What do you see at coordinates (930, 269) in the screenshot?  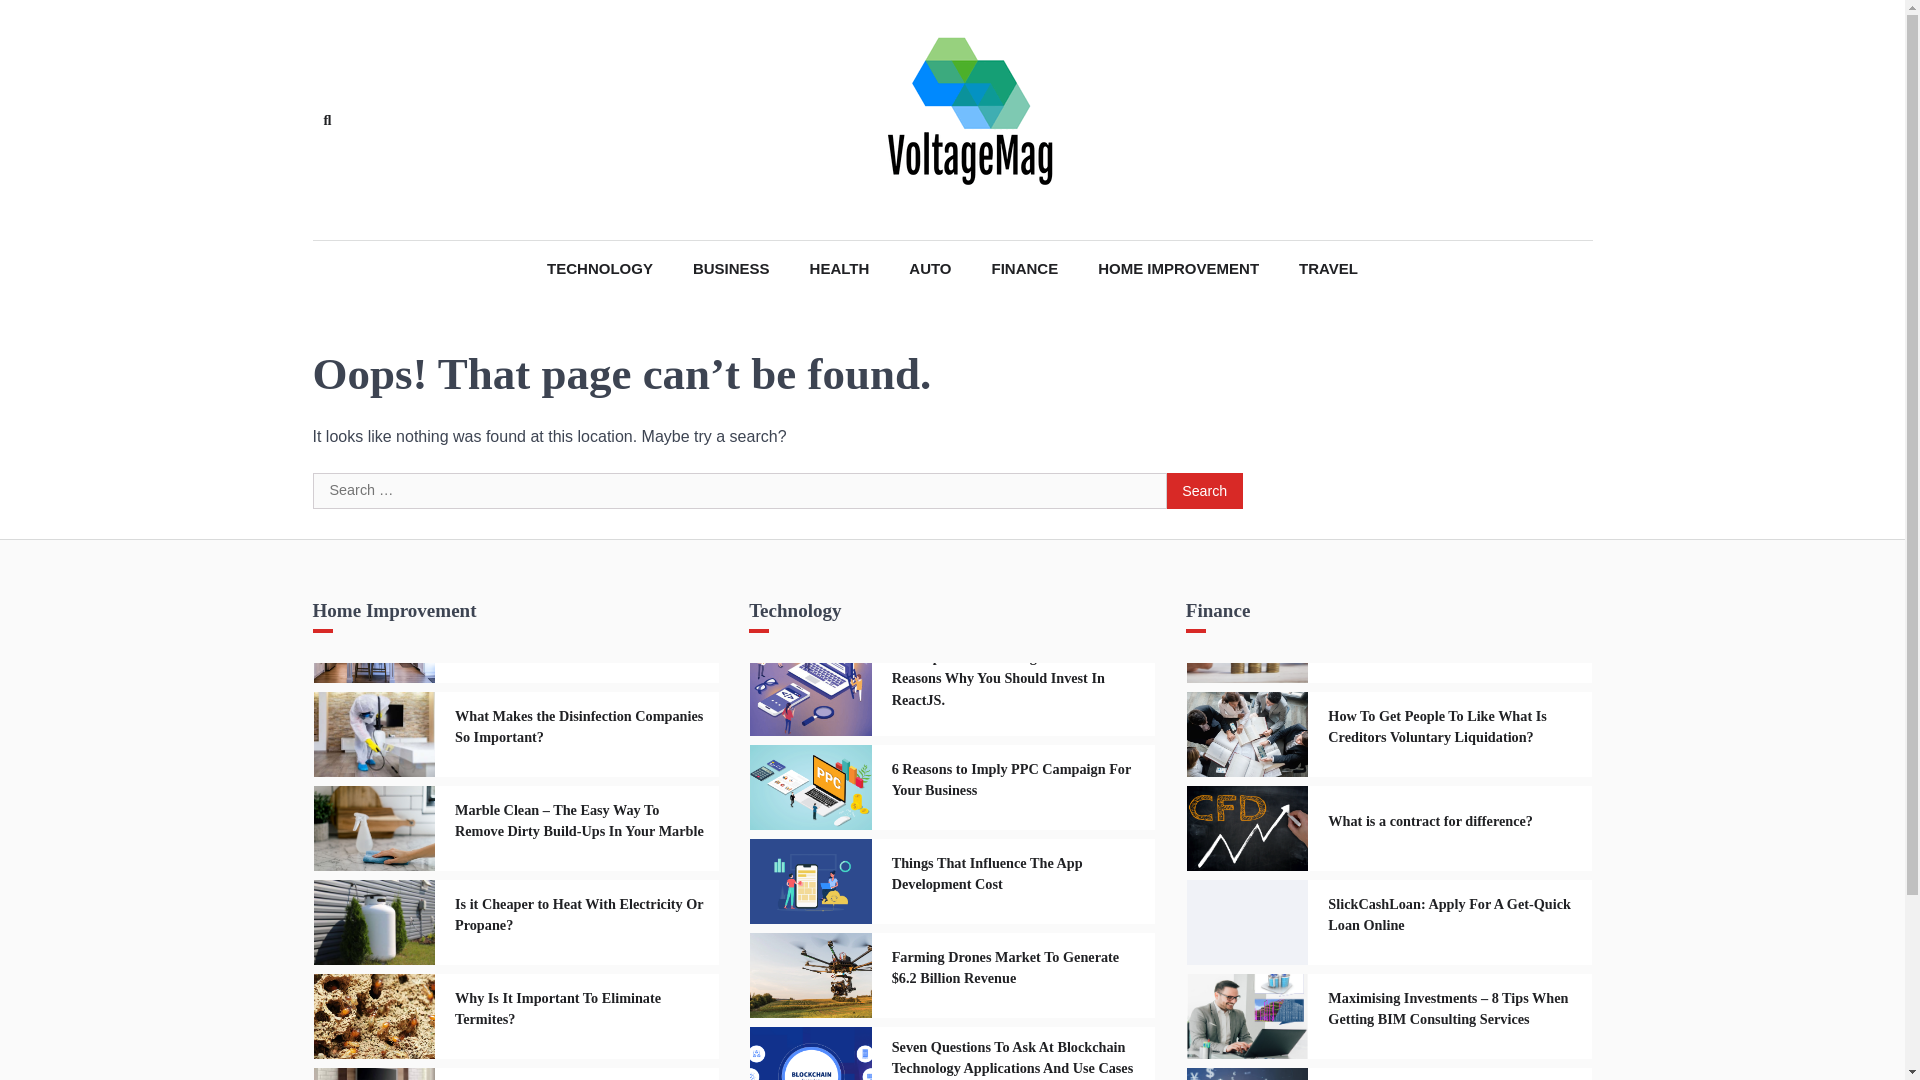 I see `AUTO` at bounding box center [930, 269].